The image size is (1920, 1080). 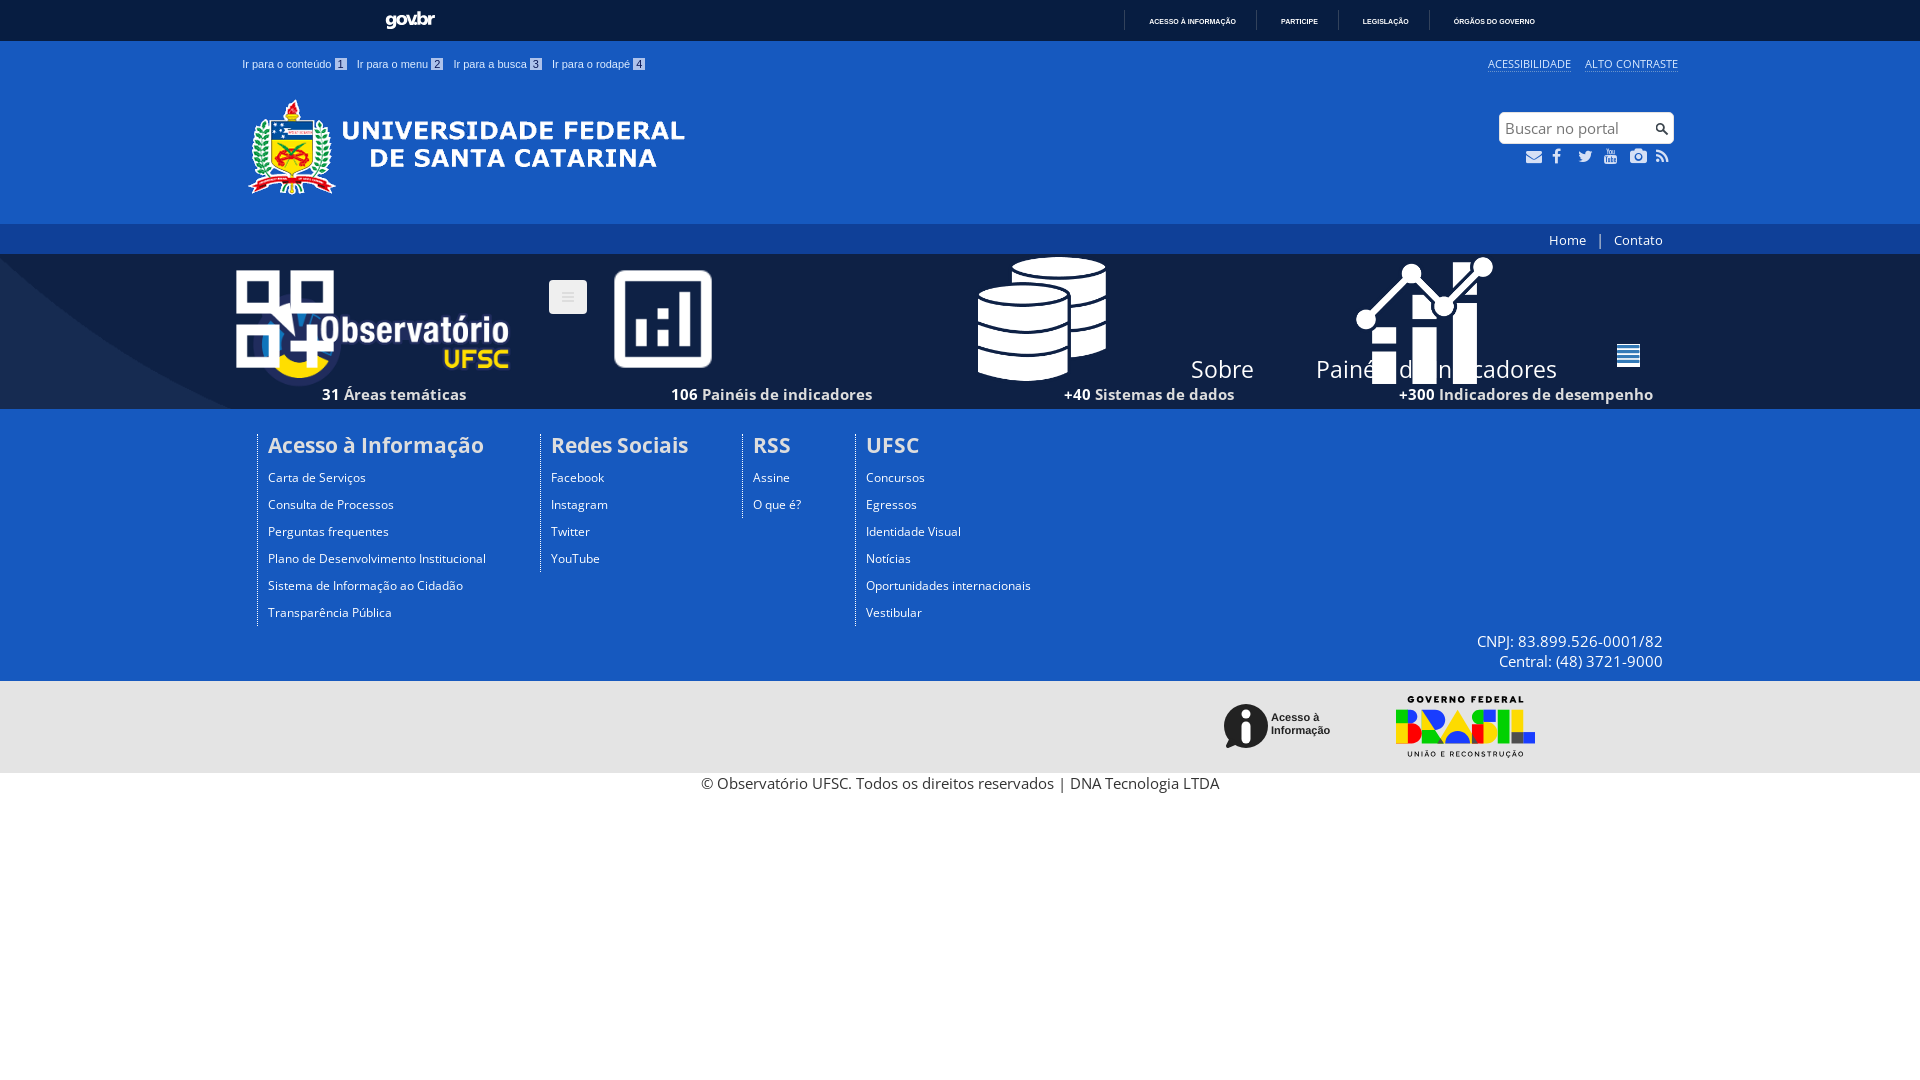 What do you see at coordinates (1640, 156) in the screenshot?
I see `Veja no Instagram` at bounding box center [1640, 156].